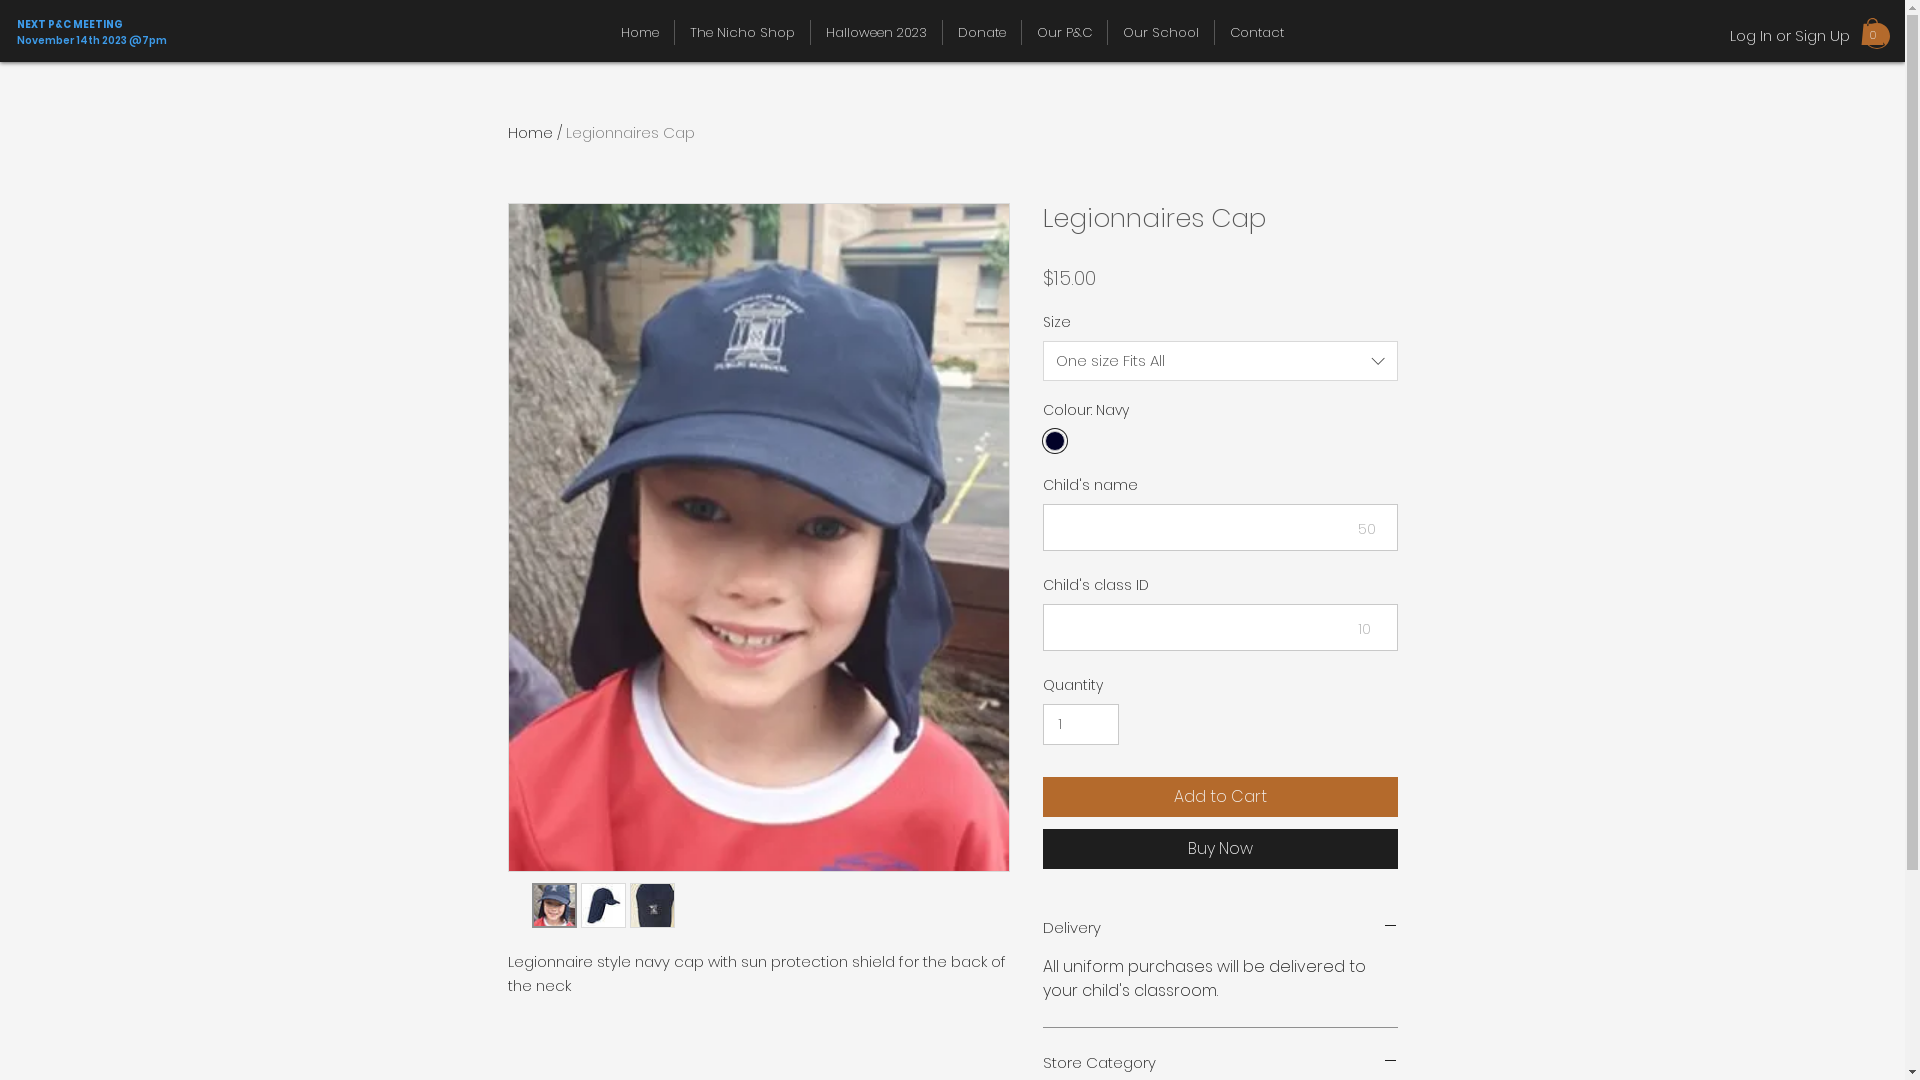  I want to click on Home, so click(640, 32).